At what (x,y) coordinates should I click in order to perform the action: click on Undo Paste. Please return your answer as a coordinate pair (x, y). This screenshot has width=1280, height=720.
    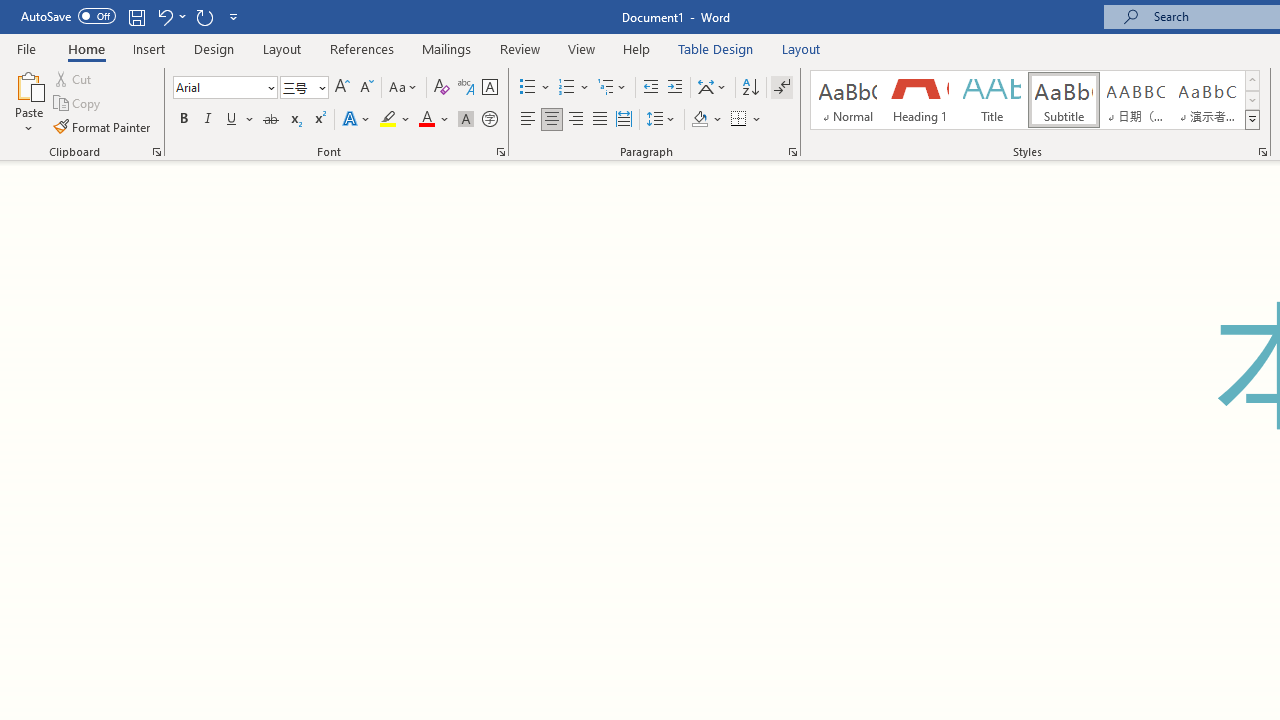
    Looking at the image, I should click on (164, 16).